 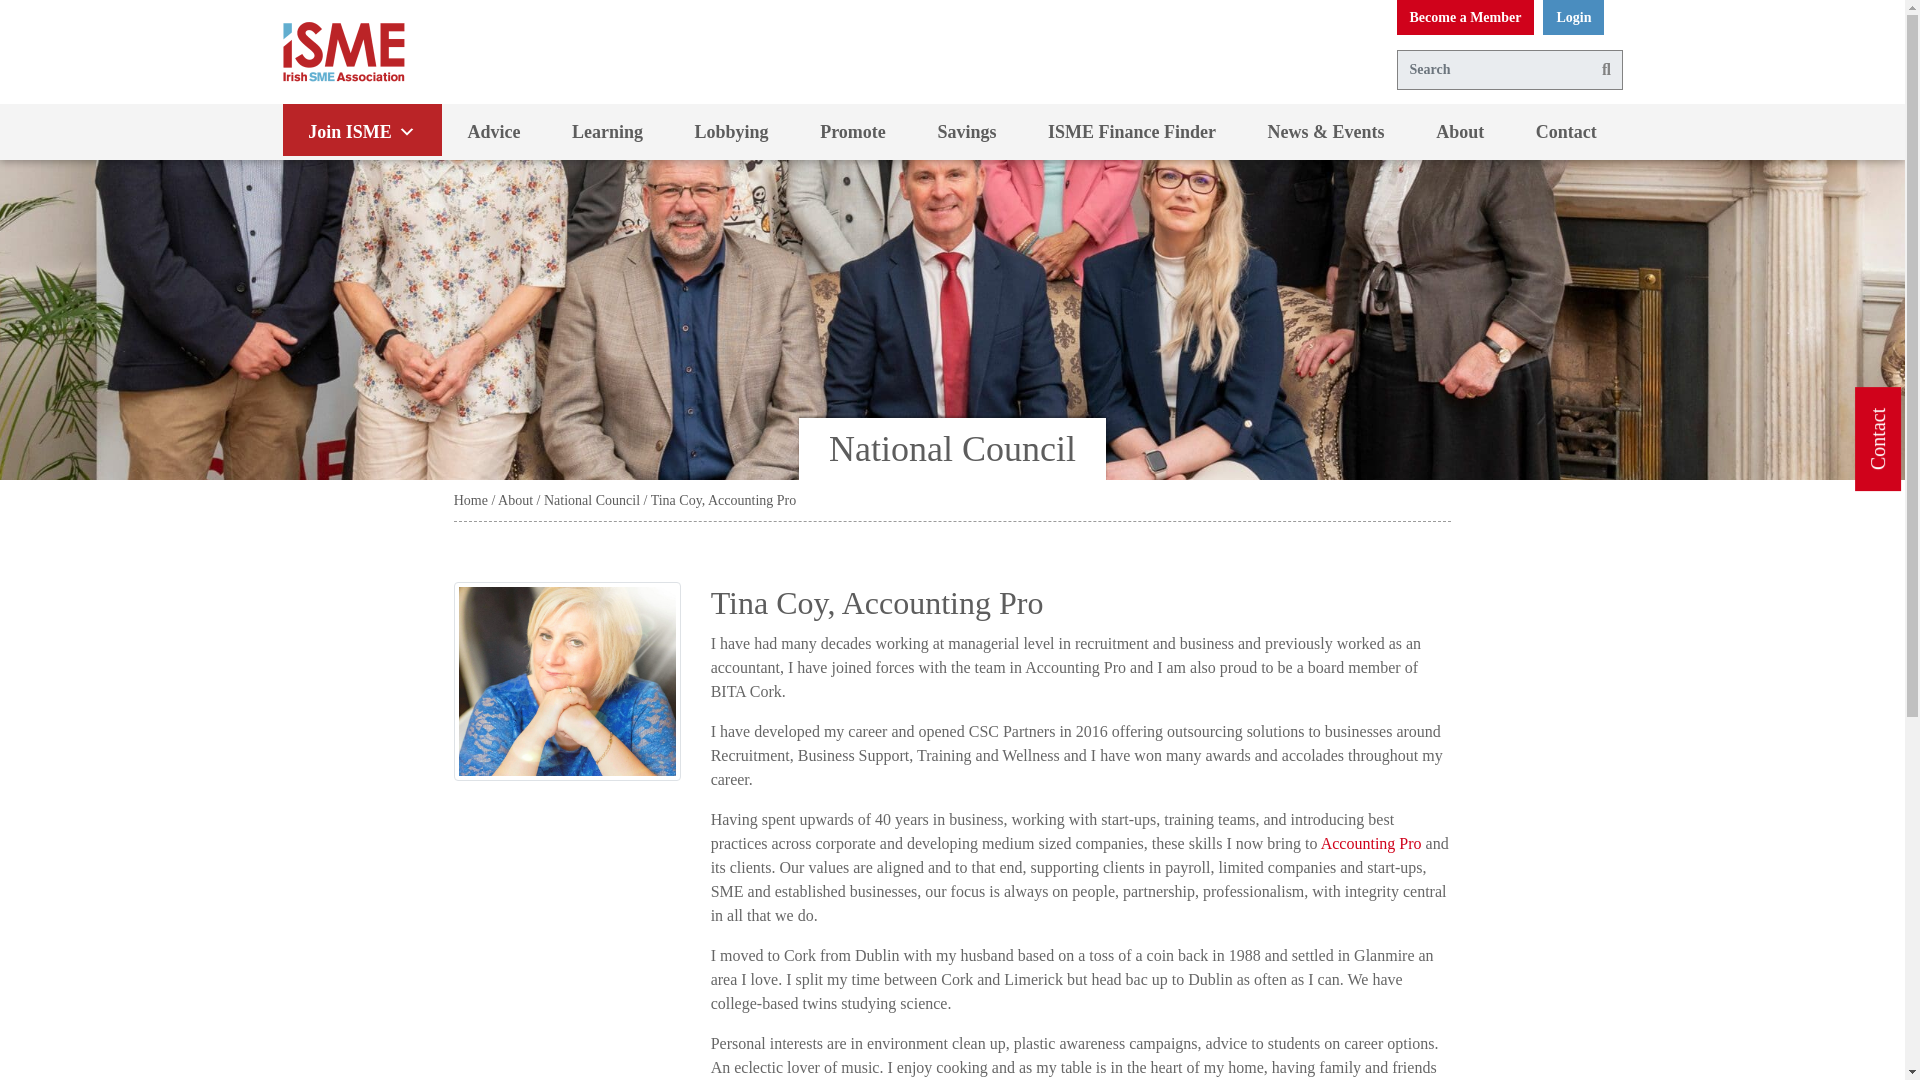 What do you see at coordinates (1573, 17) in the screenshot?
I see `Login` at bounding box center [1573, 17].